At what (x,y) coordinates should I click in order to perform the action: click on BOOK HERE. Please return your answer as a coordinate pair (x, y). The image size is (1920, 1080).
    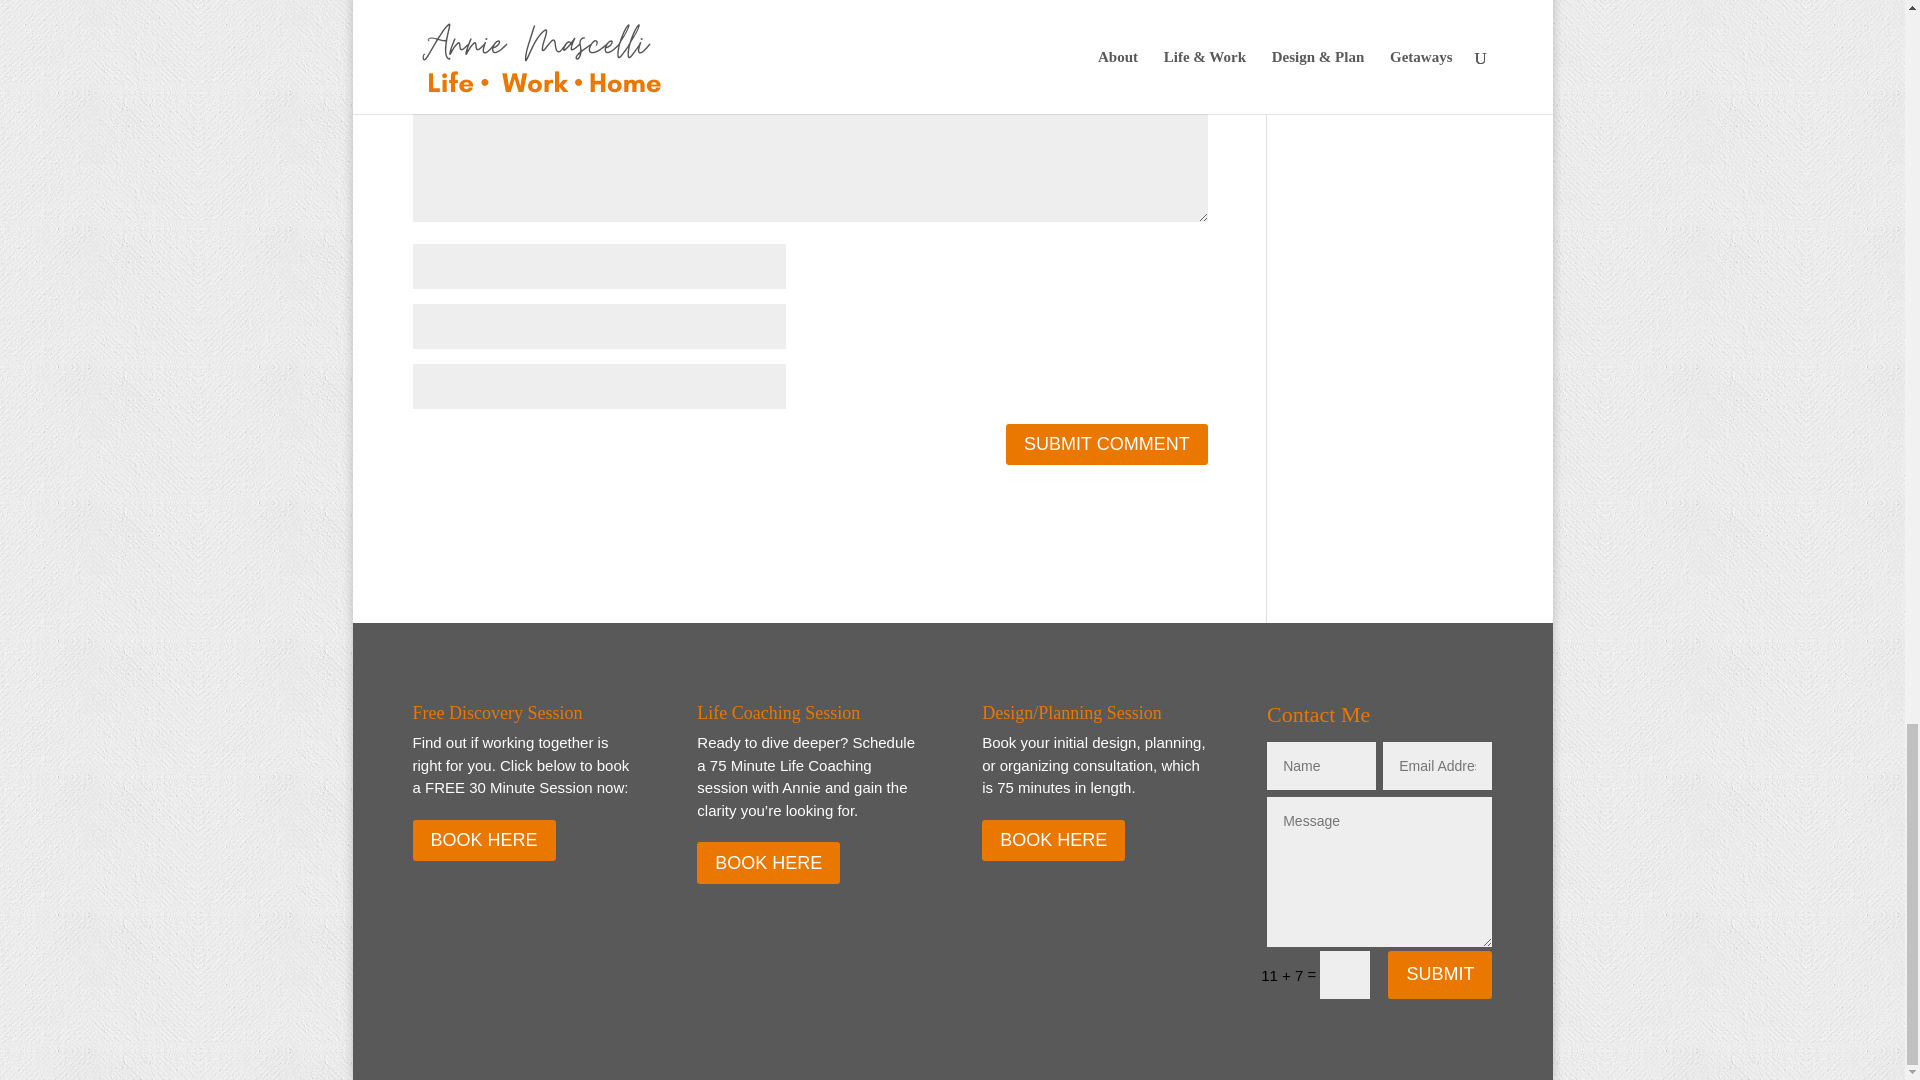
    Looking at the image, I should click on (768, 862).